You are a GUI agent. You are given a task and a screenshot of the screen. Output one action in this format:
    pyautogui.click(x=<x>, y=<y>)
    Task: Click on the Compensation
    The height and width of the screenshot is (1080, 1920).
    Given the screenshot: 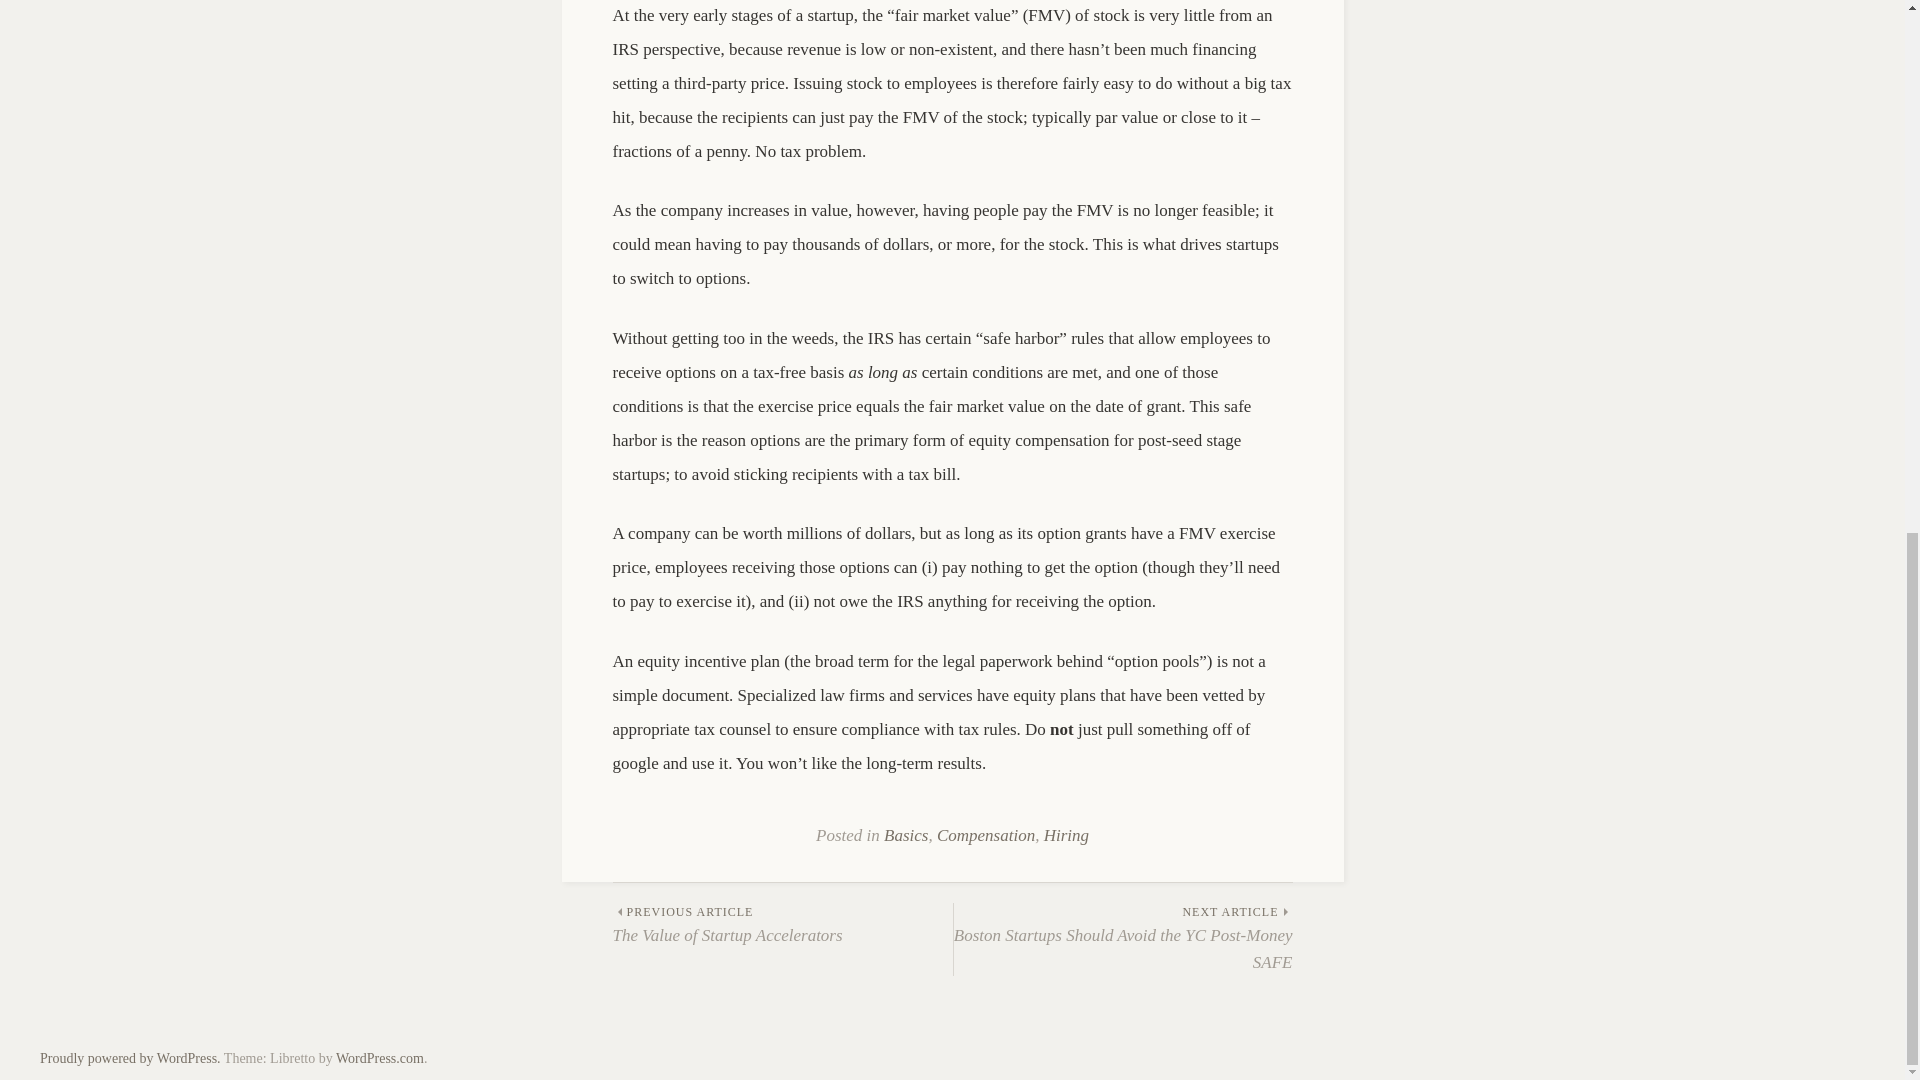 What is the action you would take?
    pyautogui.click(x=782, y=926)
    